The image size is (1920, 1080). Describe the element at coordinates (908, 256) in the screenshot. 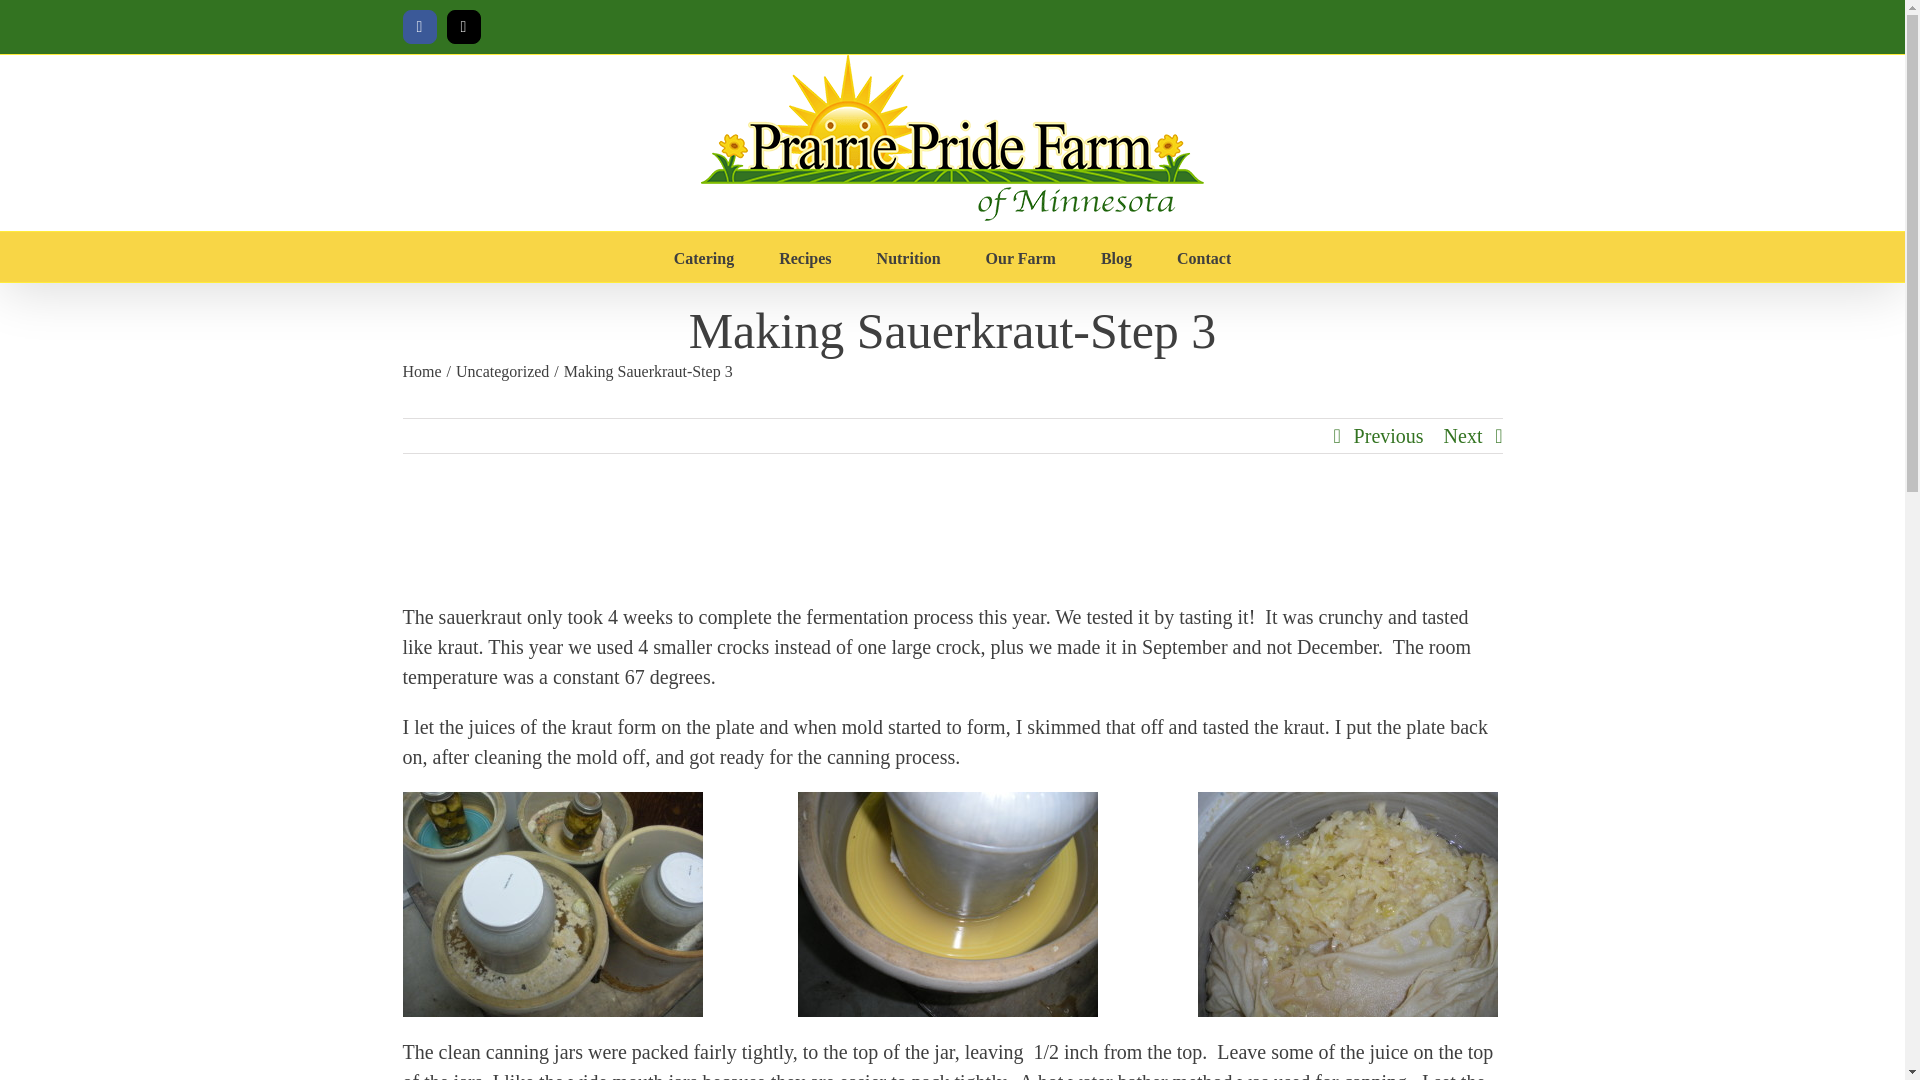

I see `Nutrition` at that location.